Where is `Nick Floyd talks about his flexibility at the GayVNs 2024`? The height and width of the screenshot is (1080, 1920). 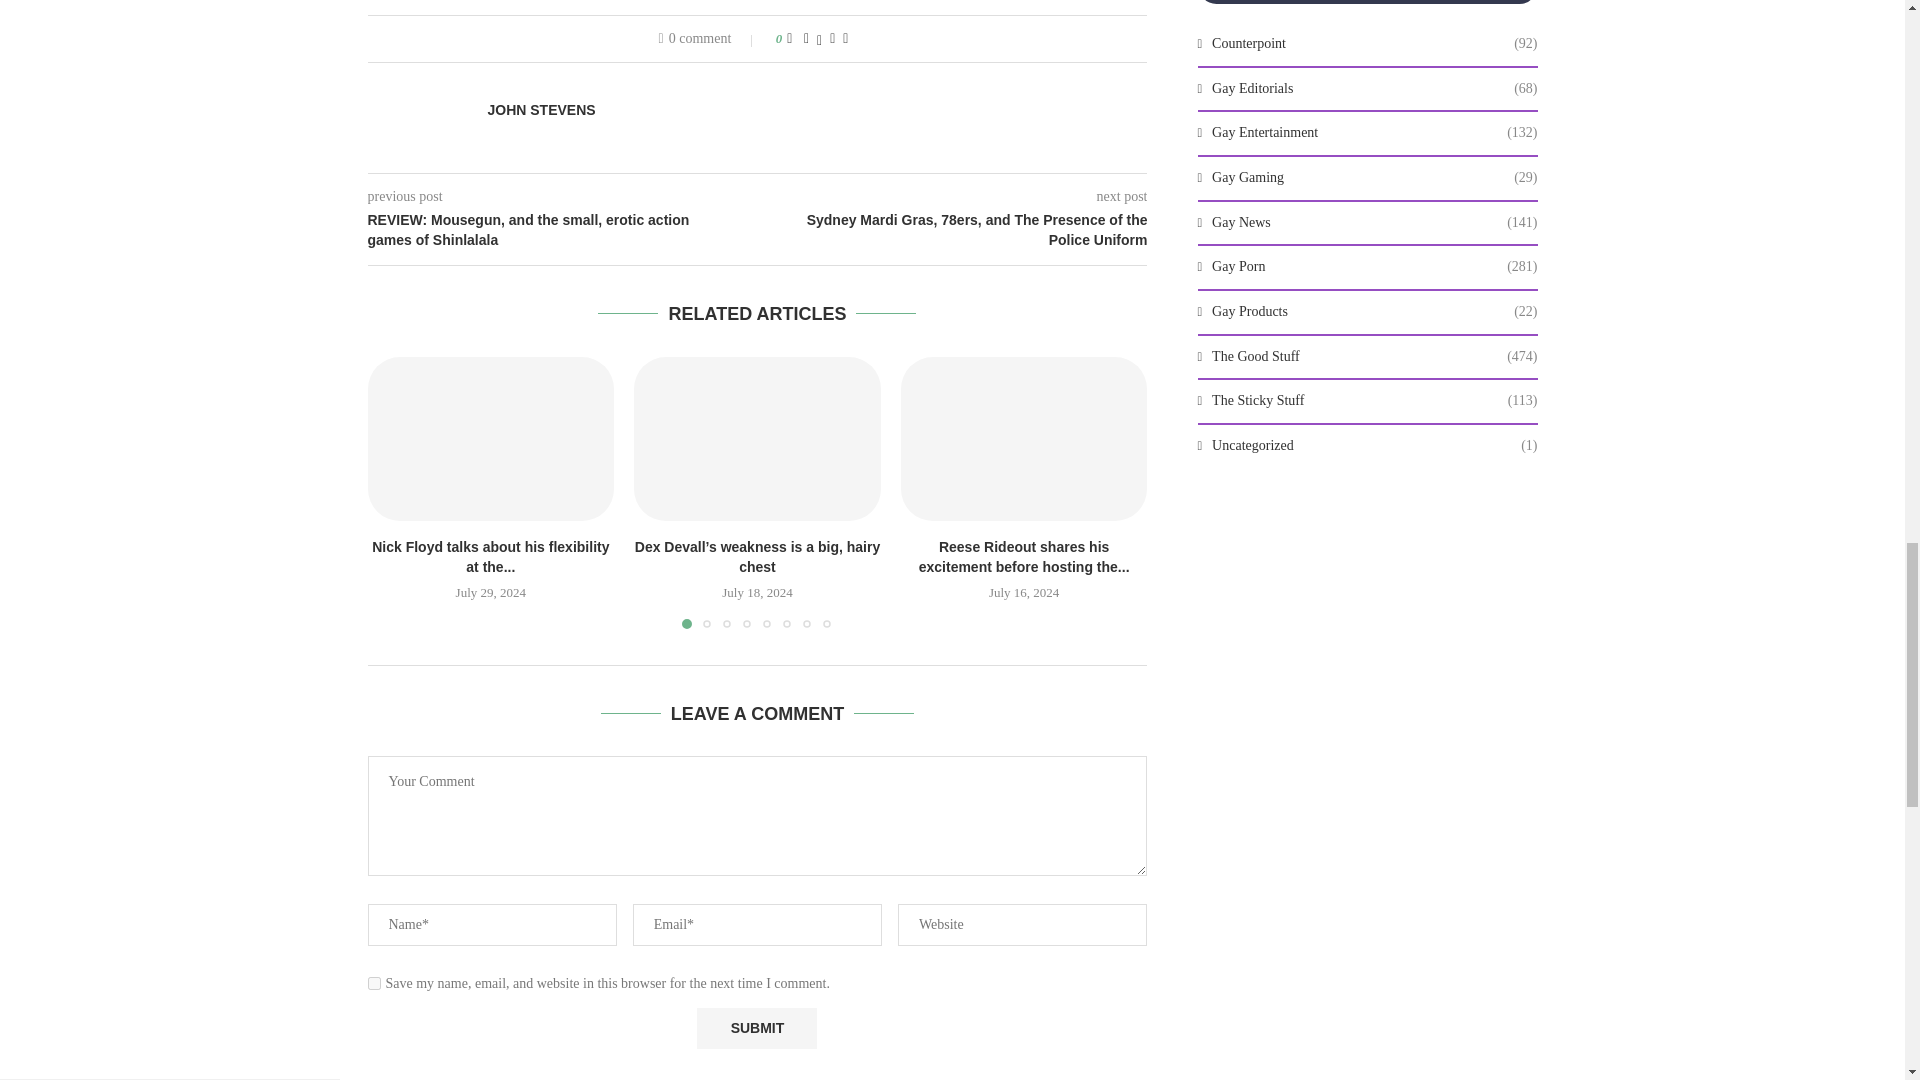 Nick Floyd talks about his flexibility at the GayVNs 2024 is located at coordinates (491, 438).